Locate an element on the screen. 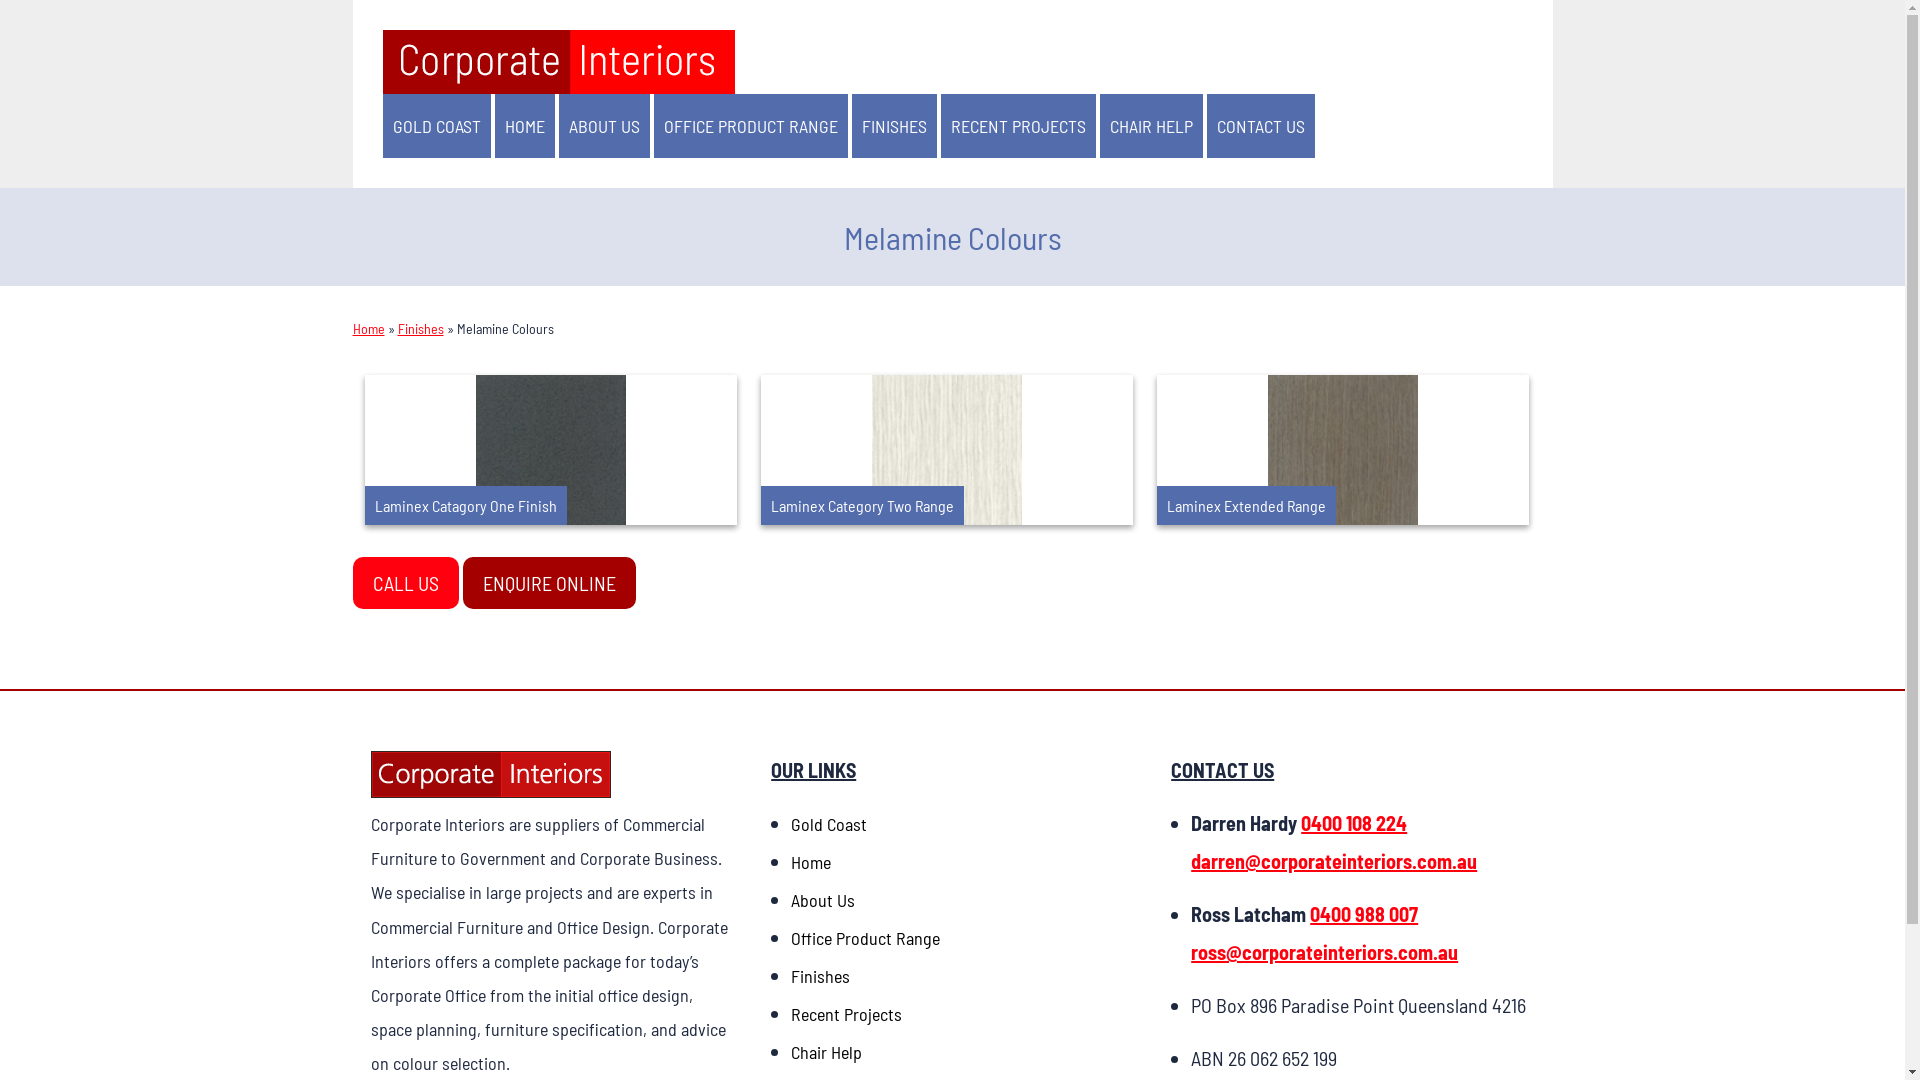  Home is located at coordinates (811, 862).